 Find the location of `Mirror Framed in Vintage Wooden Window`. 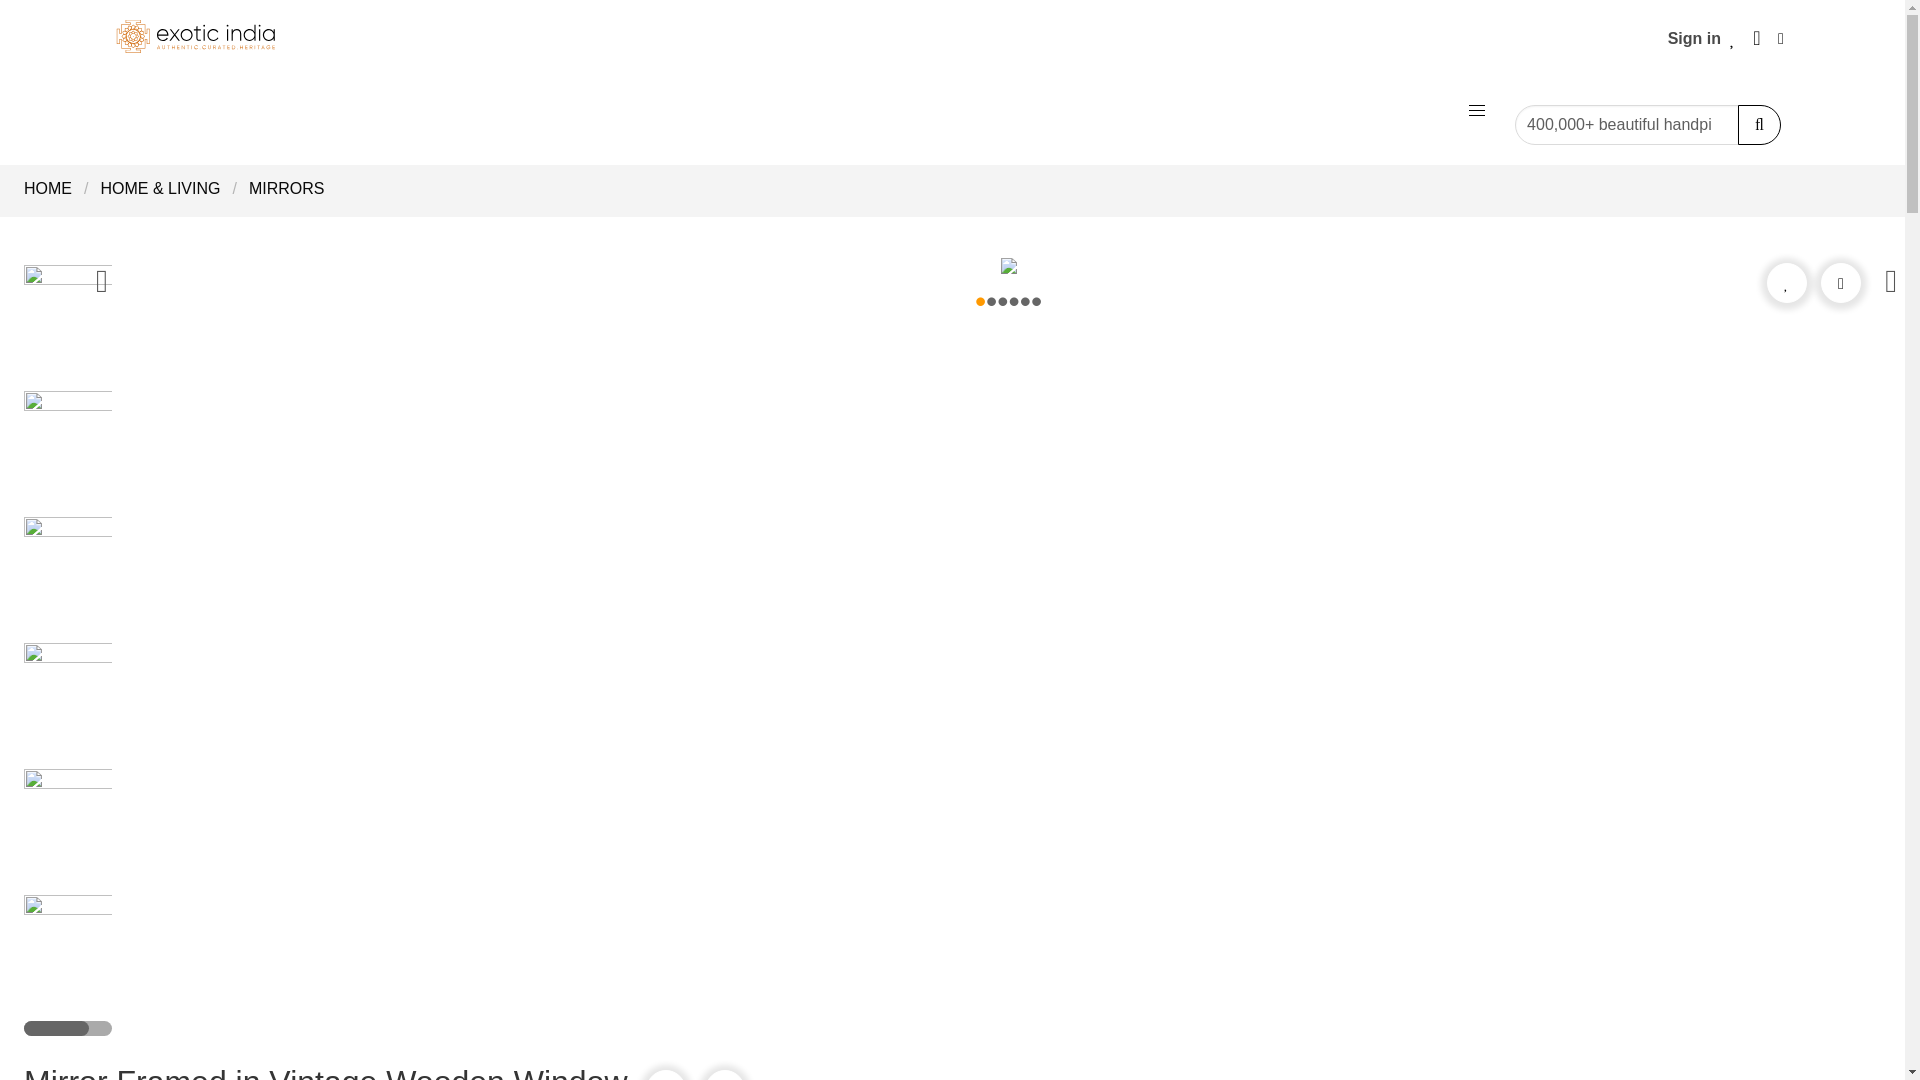

Mirror Framed in Vintage Wooden Window is located at coordinates (84, 454).